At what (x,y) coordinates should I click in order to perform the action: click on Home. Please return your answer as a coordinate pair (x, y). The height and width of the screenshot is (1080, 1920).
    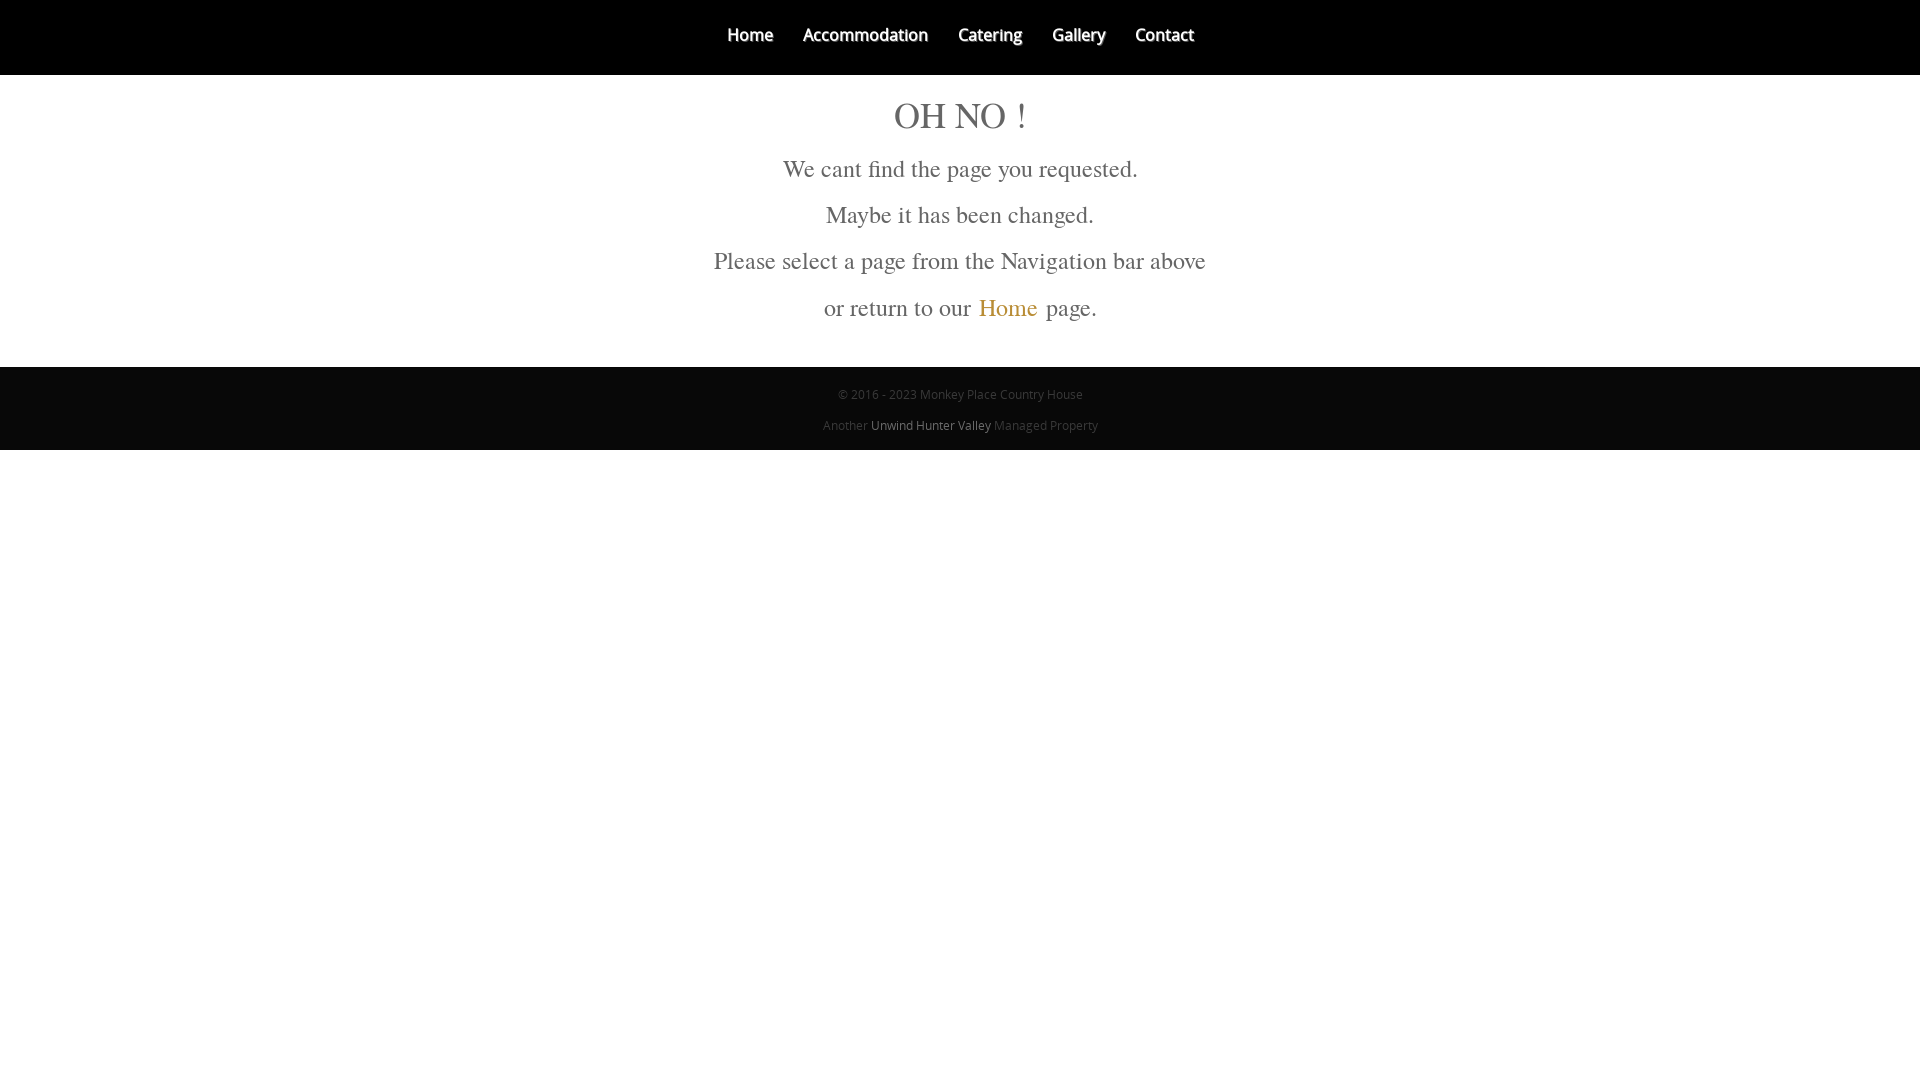
    Looking at the image, I should click on (1008, 307).